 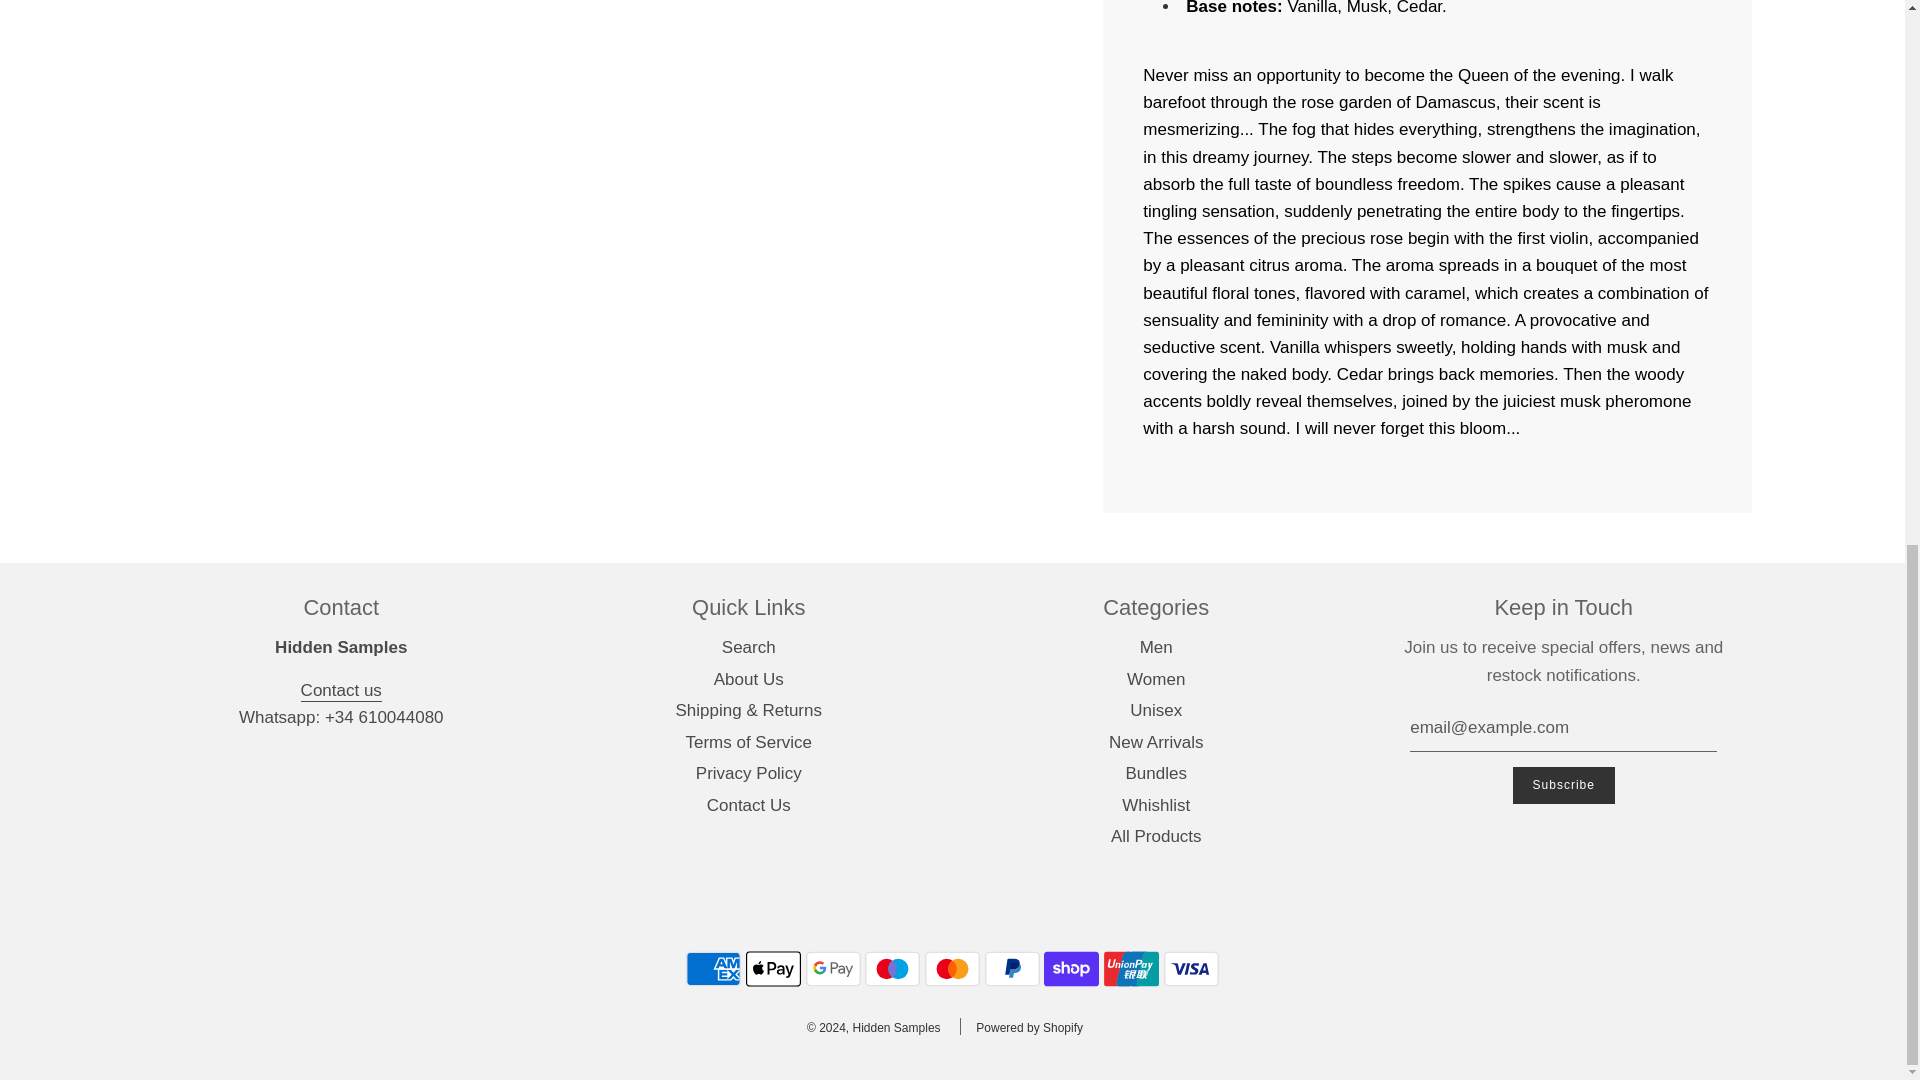 What do you see at coordinates (713, 969) in the screenshot?
I see `American Express` at bounding box center [713, 969].